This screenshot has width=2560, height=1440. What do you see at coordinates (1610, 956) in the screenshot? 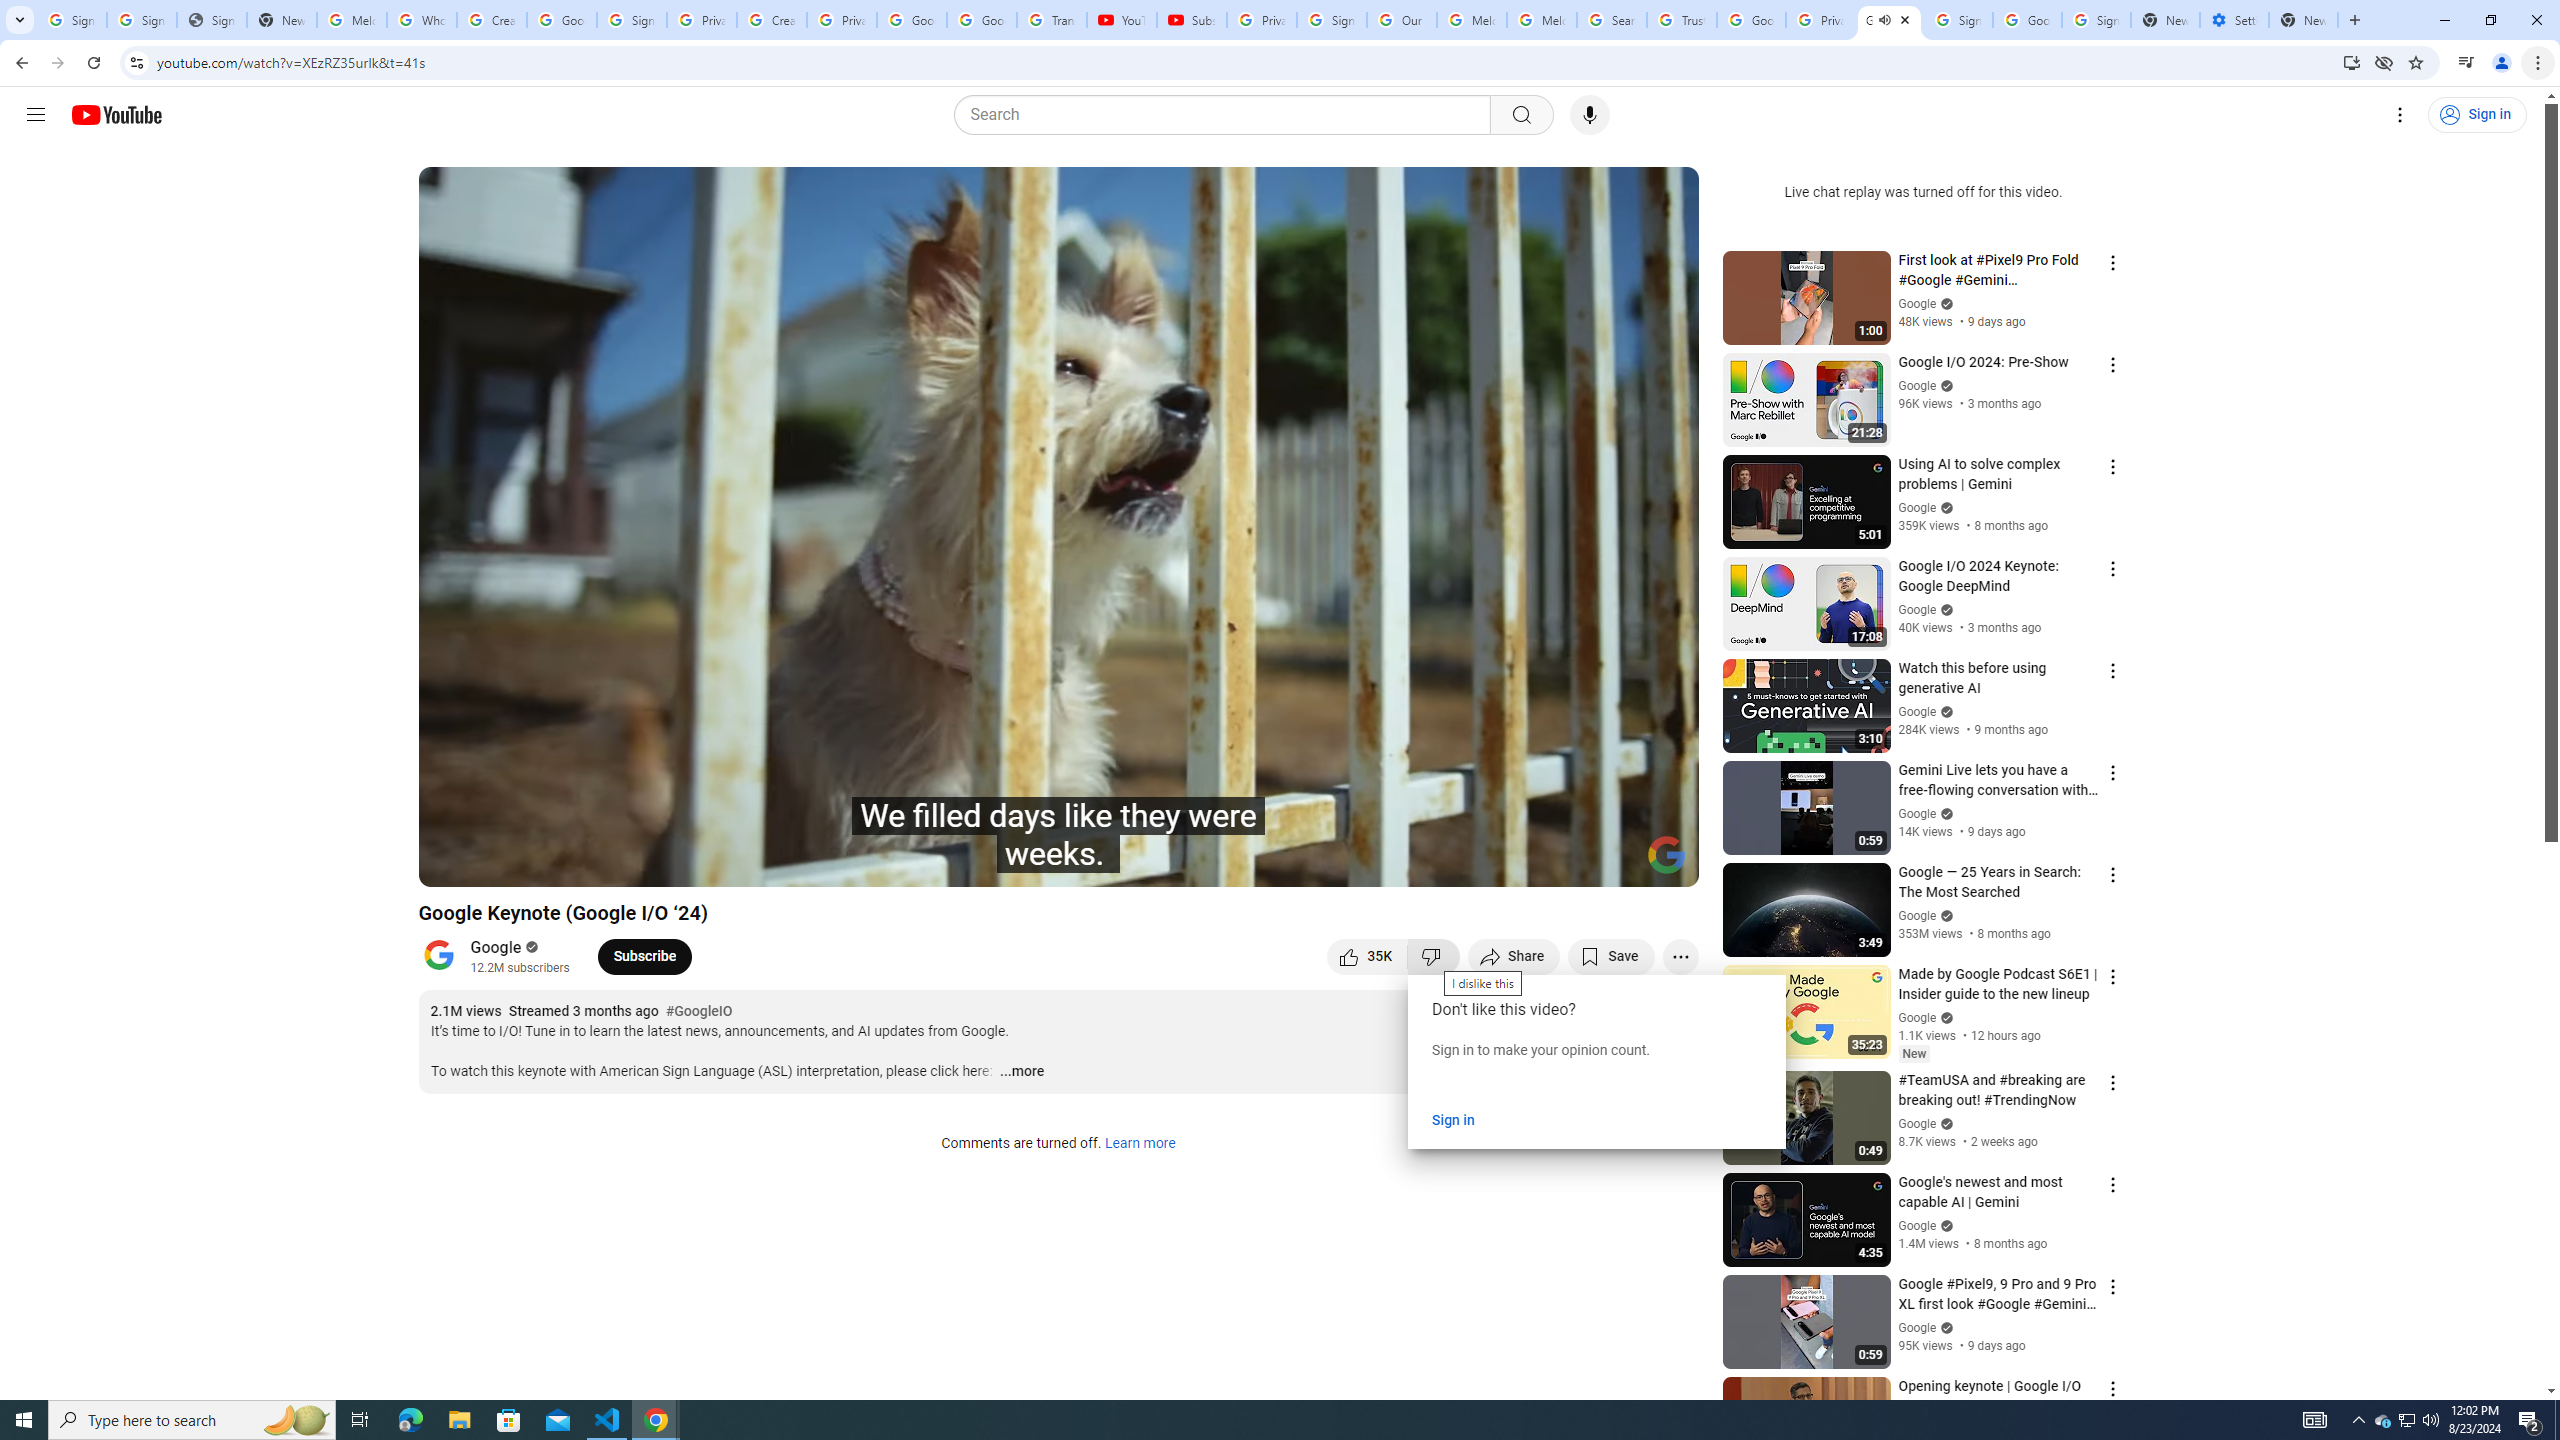
I see `Save to playlist` at bounding box center [1610, 956].